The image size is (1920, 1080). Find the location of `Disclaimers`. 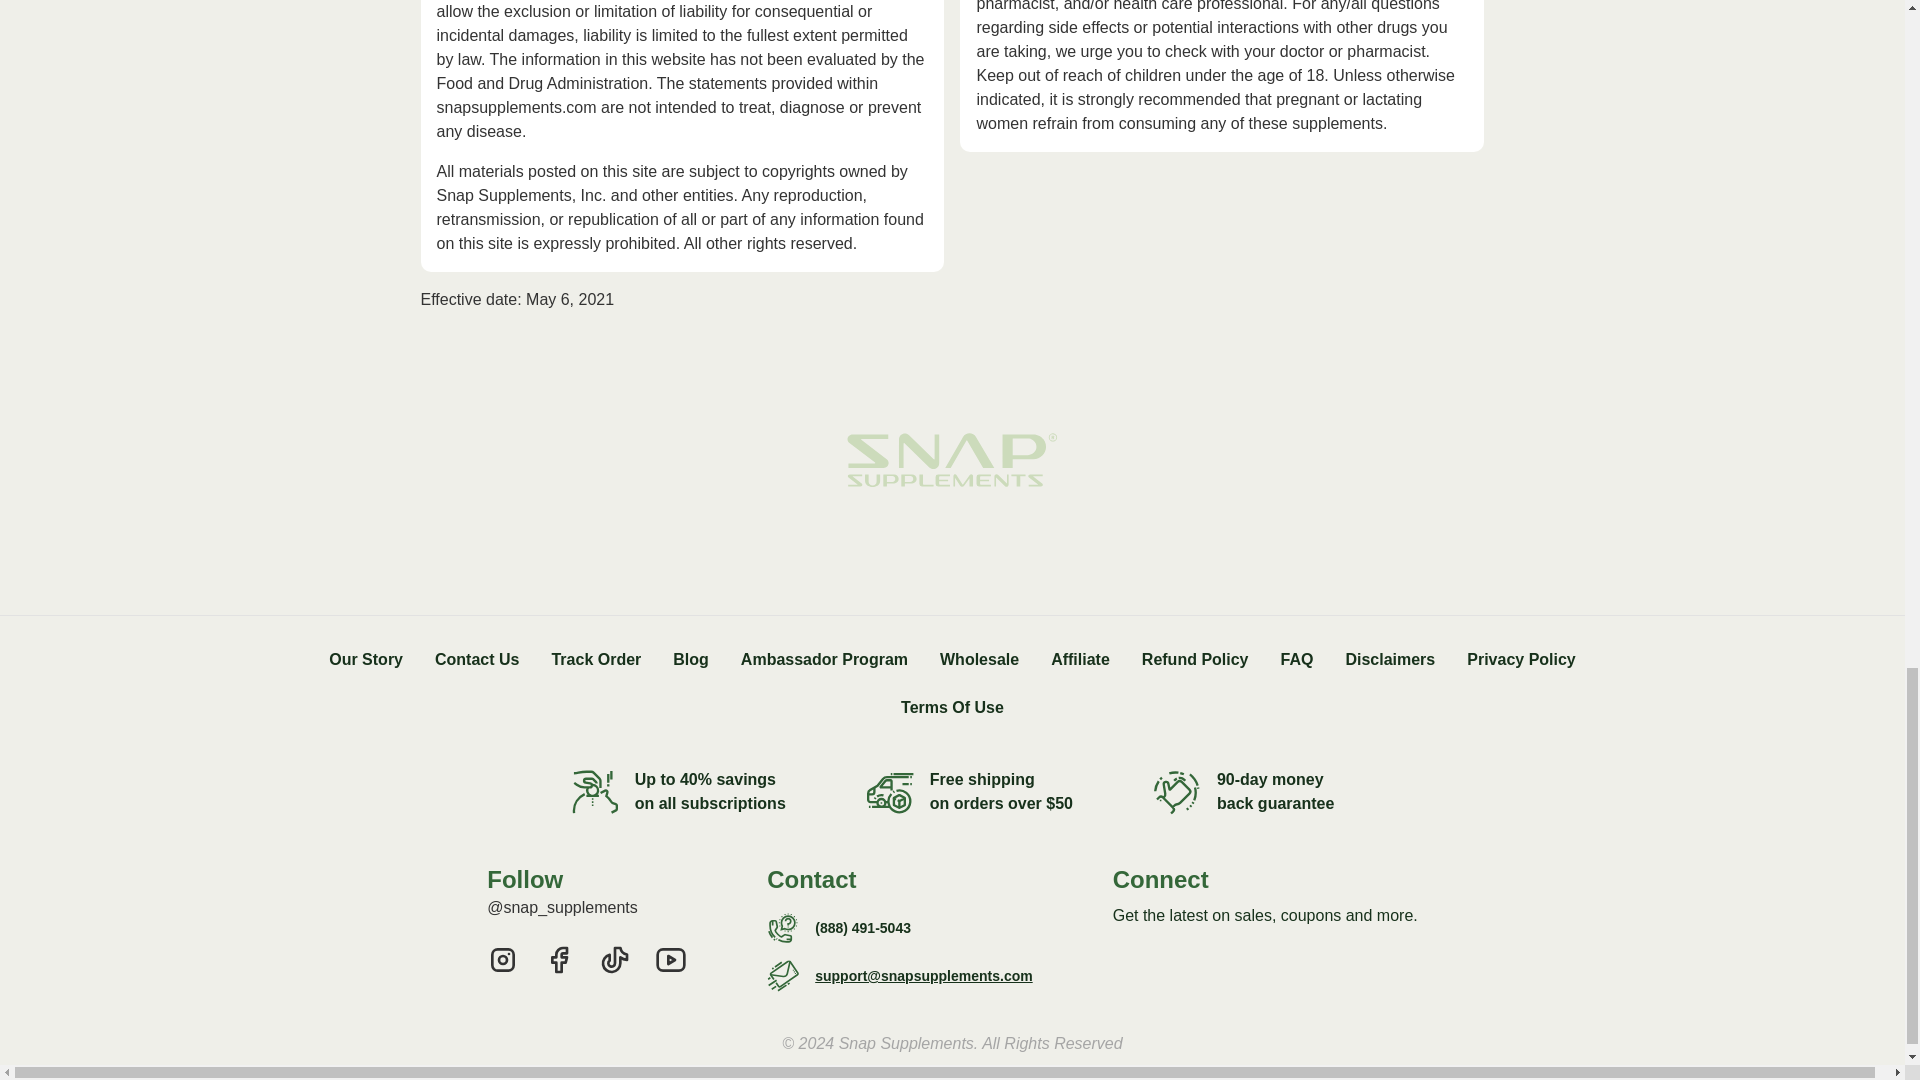

Disclaimers is located at coordinates (1390, 660).